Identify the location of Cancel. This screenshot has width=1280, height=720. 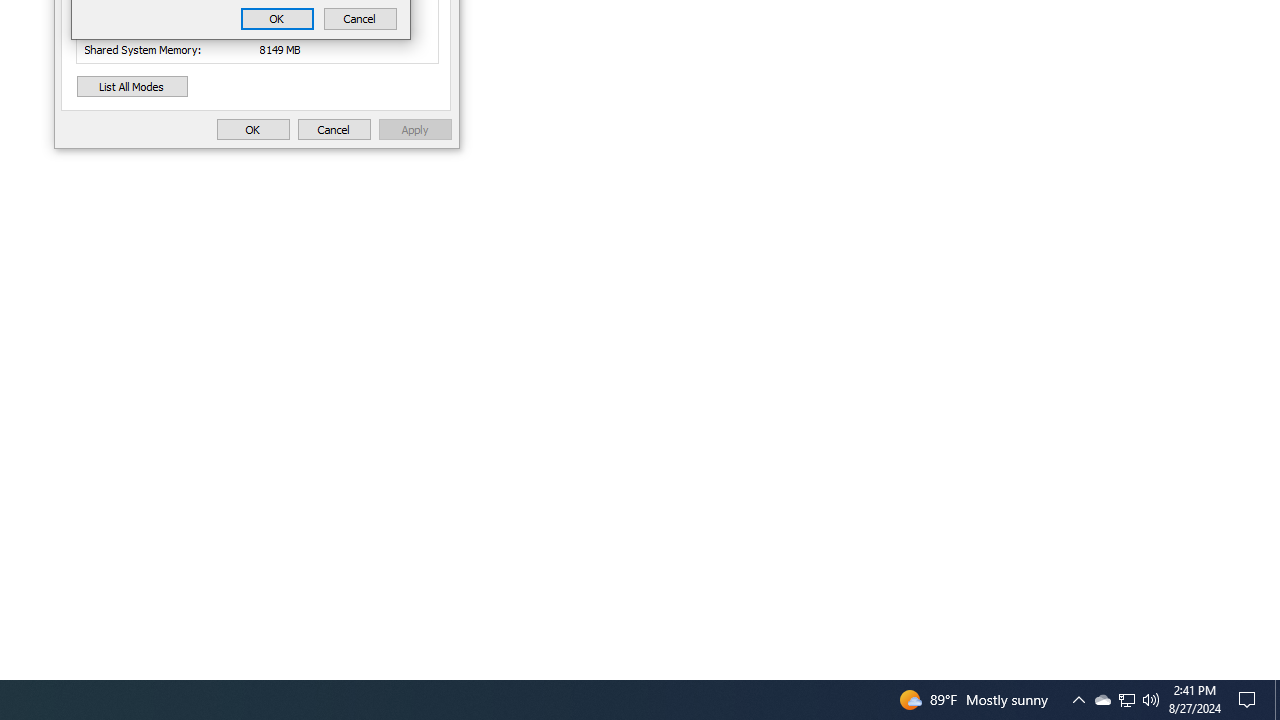
(1151, 700).